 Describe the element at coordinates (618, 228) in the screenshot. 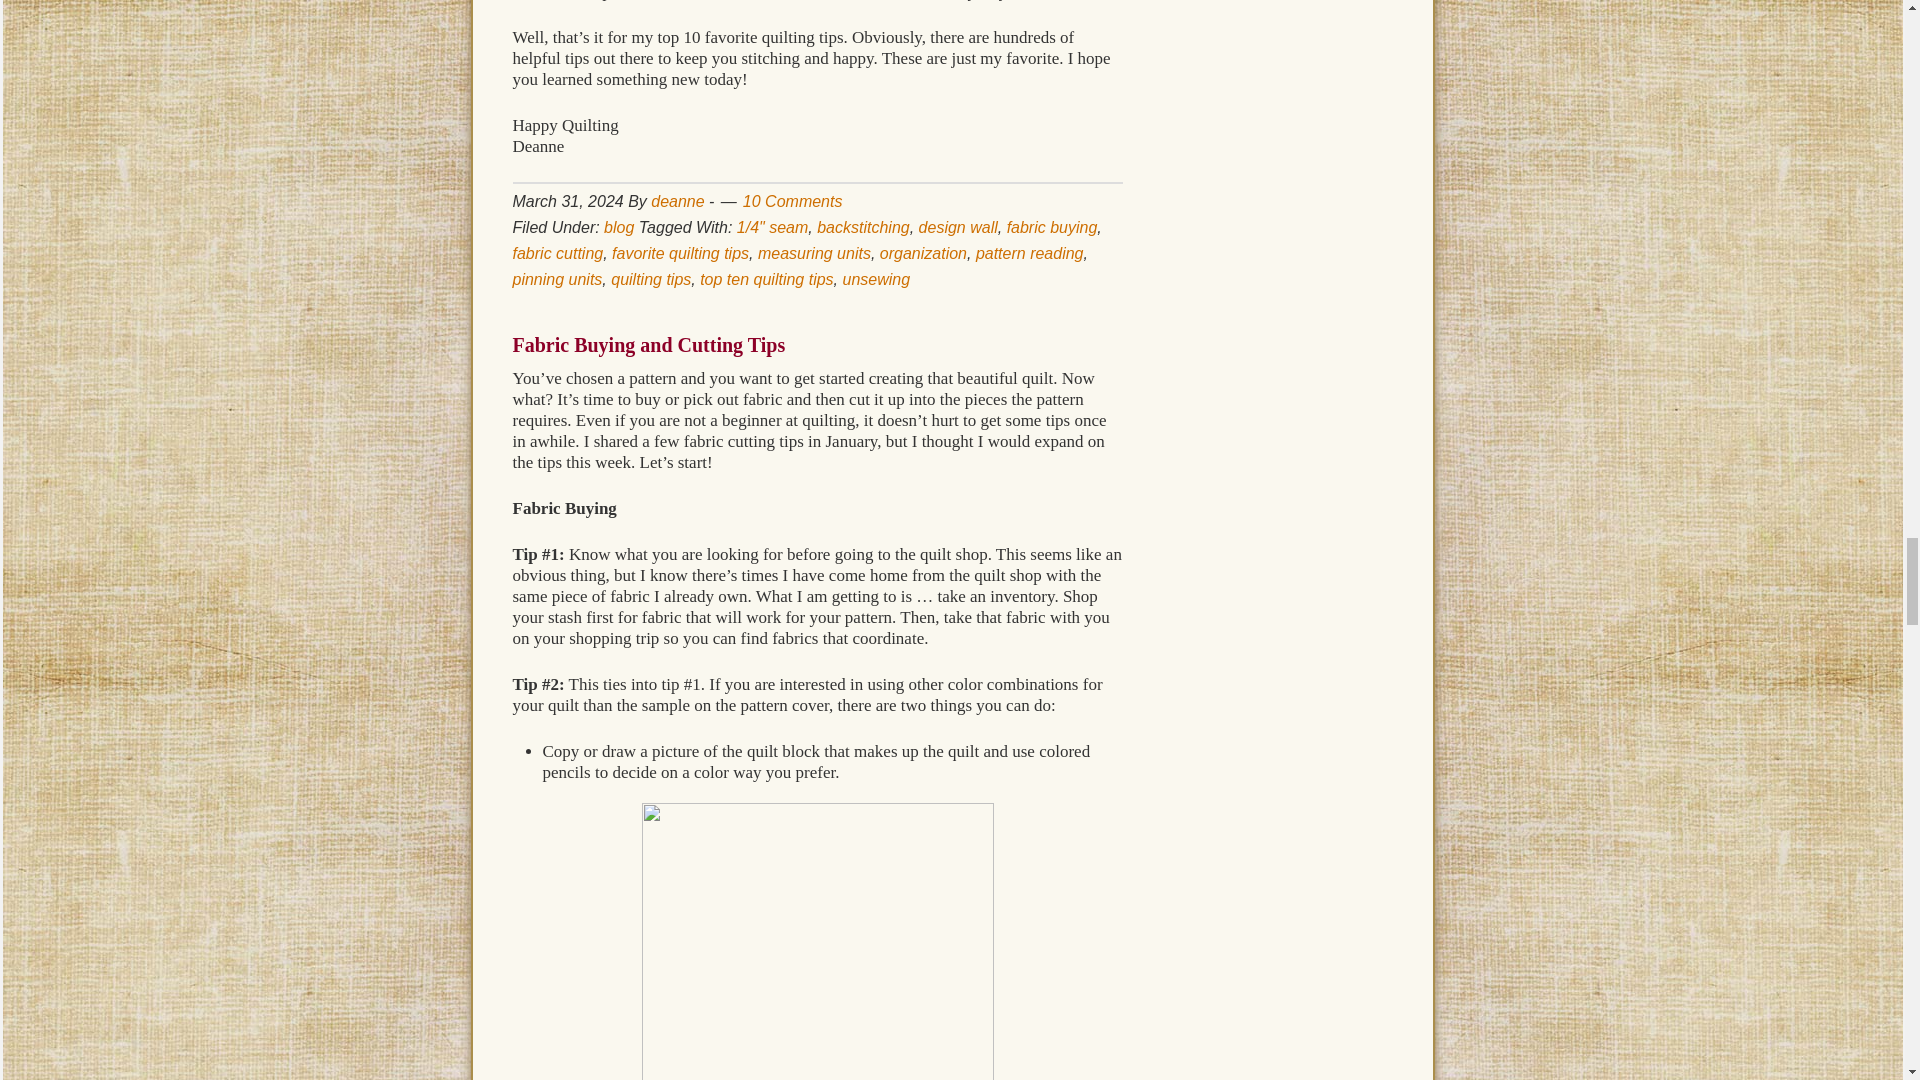

I see `blog` at that location.